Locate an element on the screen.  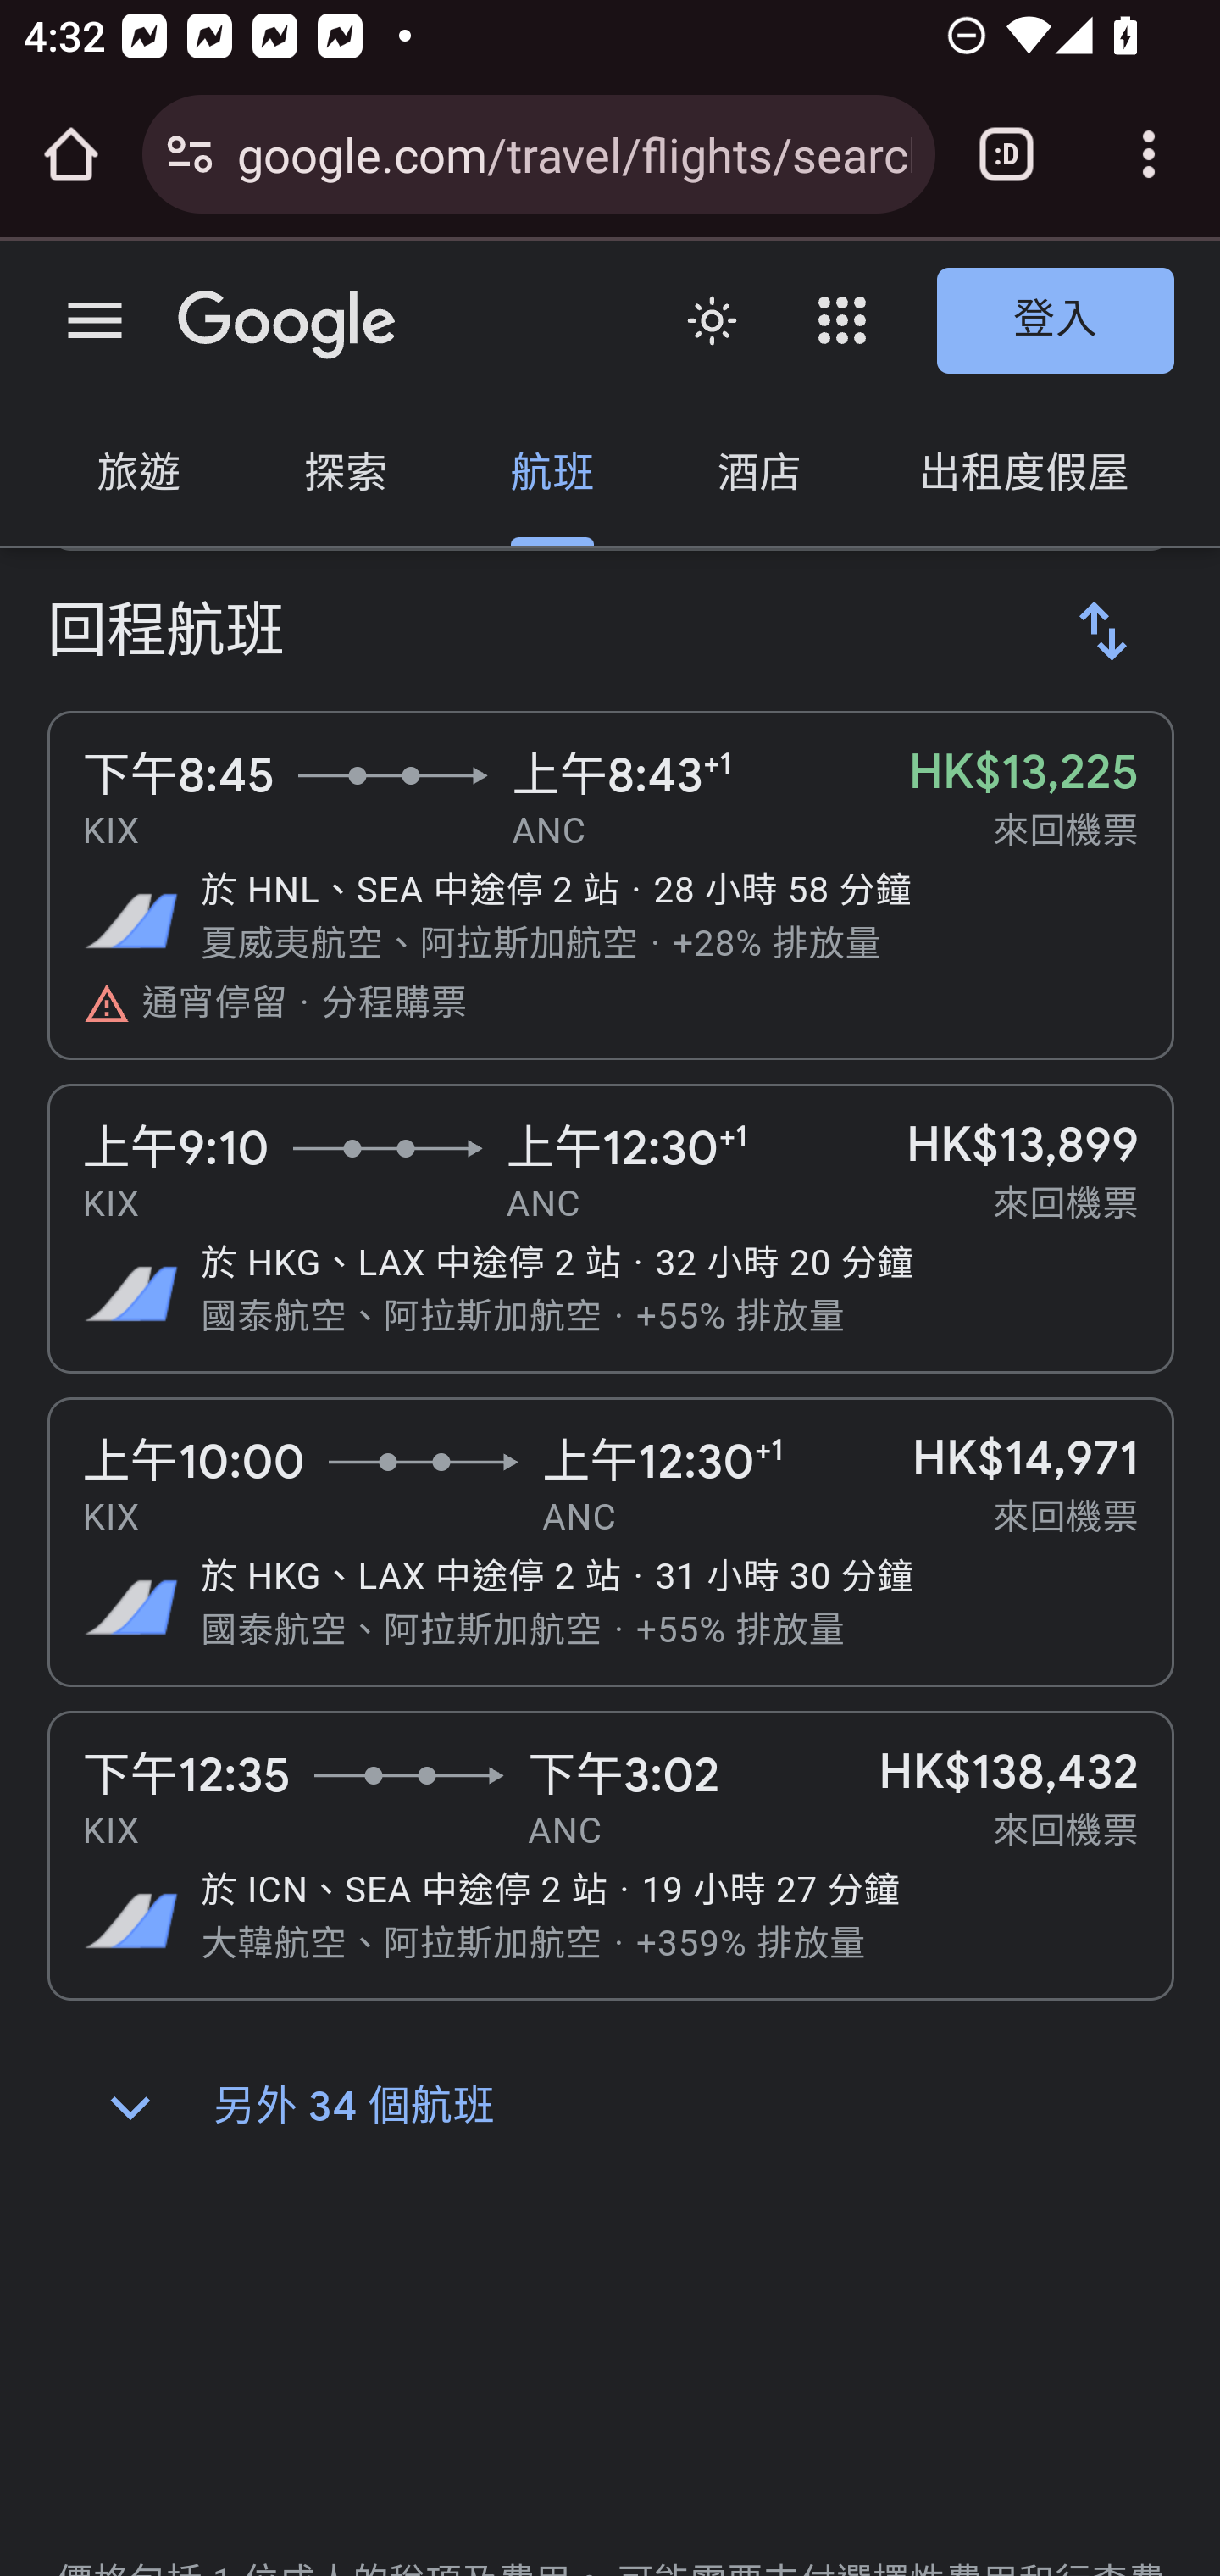
Switch or close tabs is located at coordinates (1006, 154).